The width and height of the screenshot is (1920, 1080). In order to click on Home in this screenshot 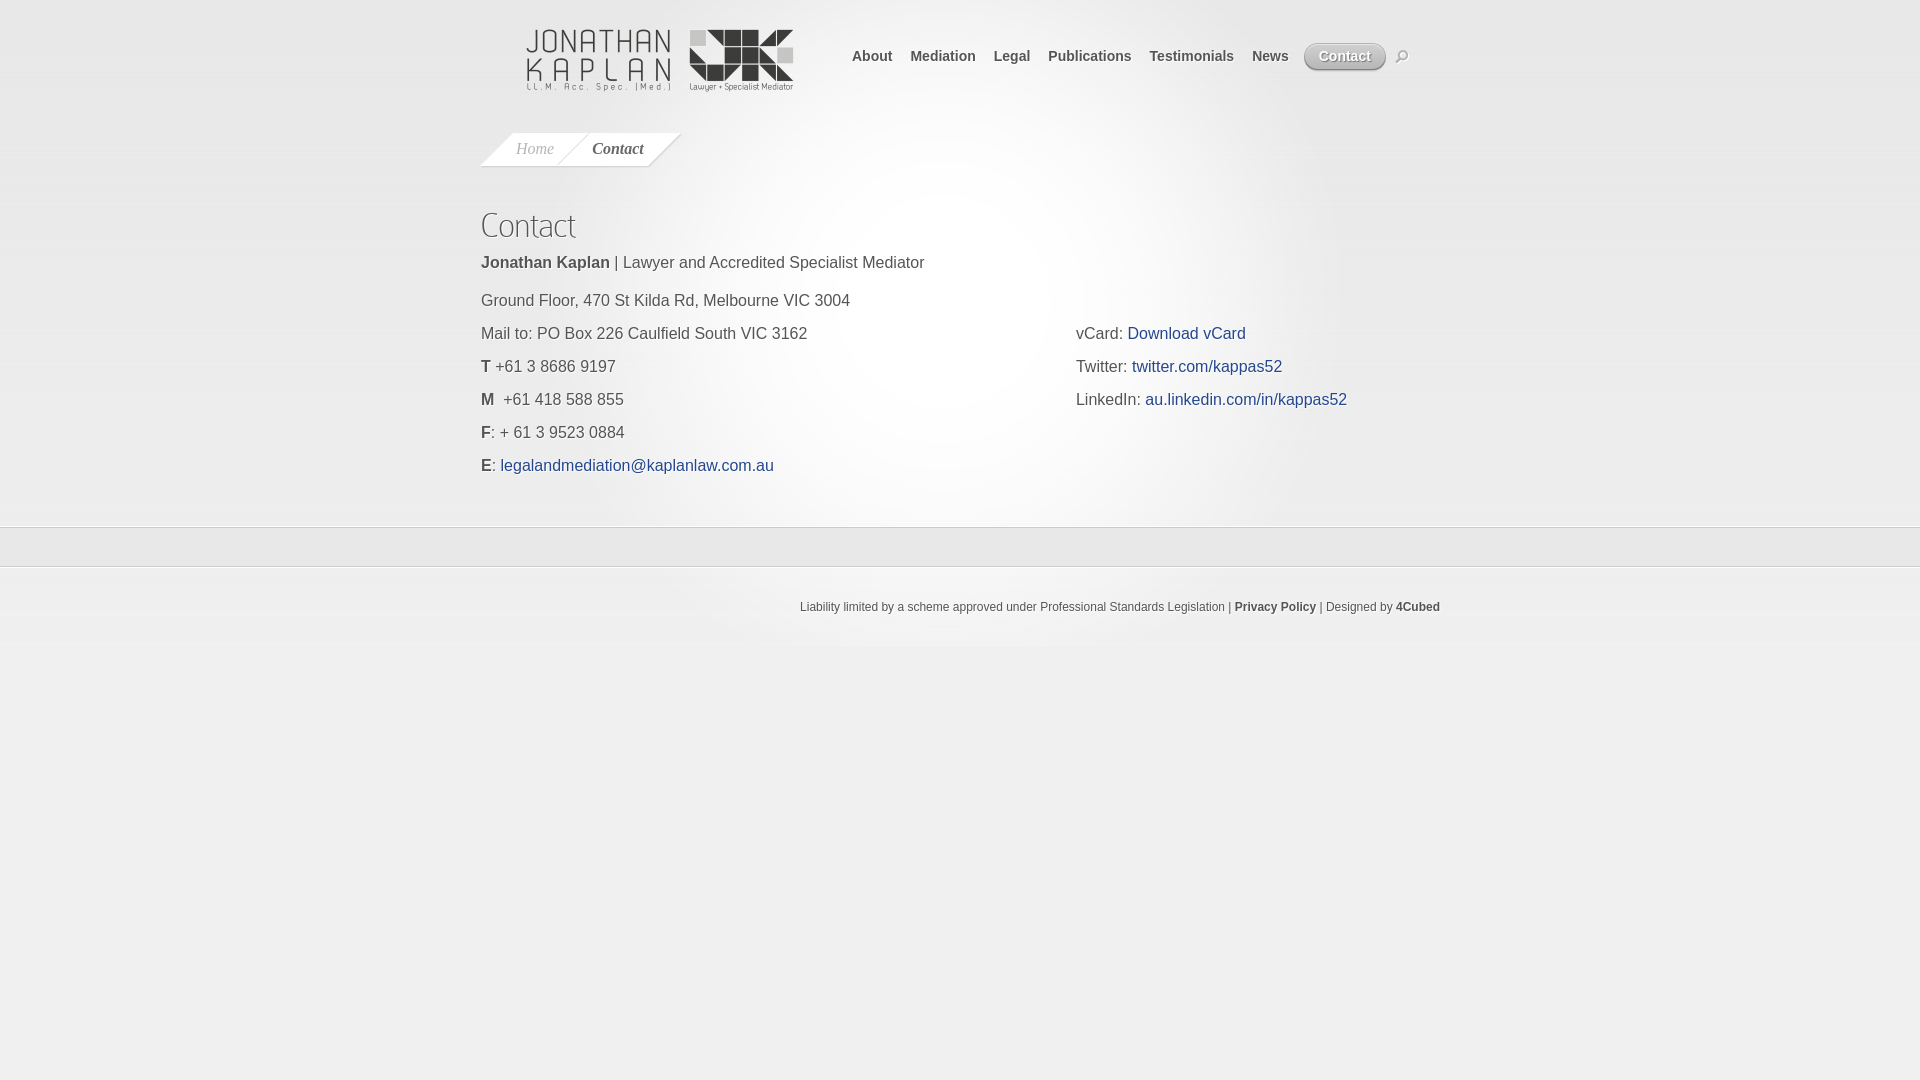, I will do `click(535, 149)`.